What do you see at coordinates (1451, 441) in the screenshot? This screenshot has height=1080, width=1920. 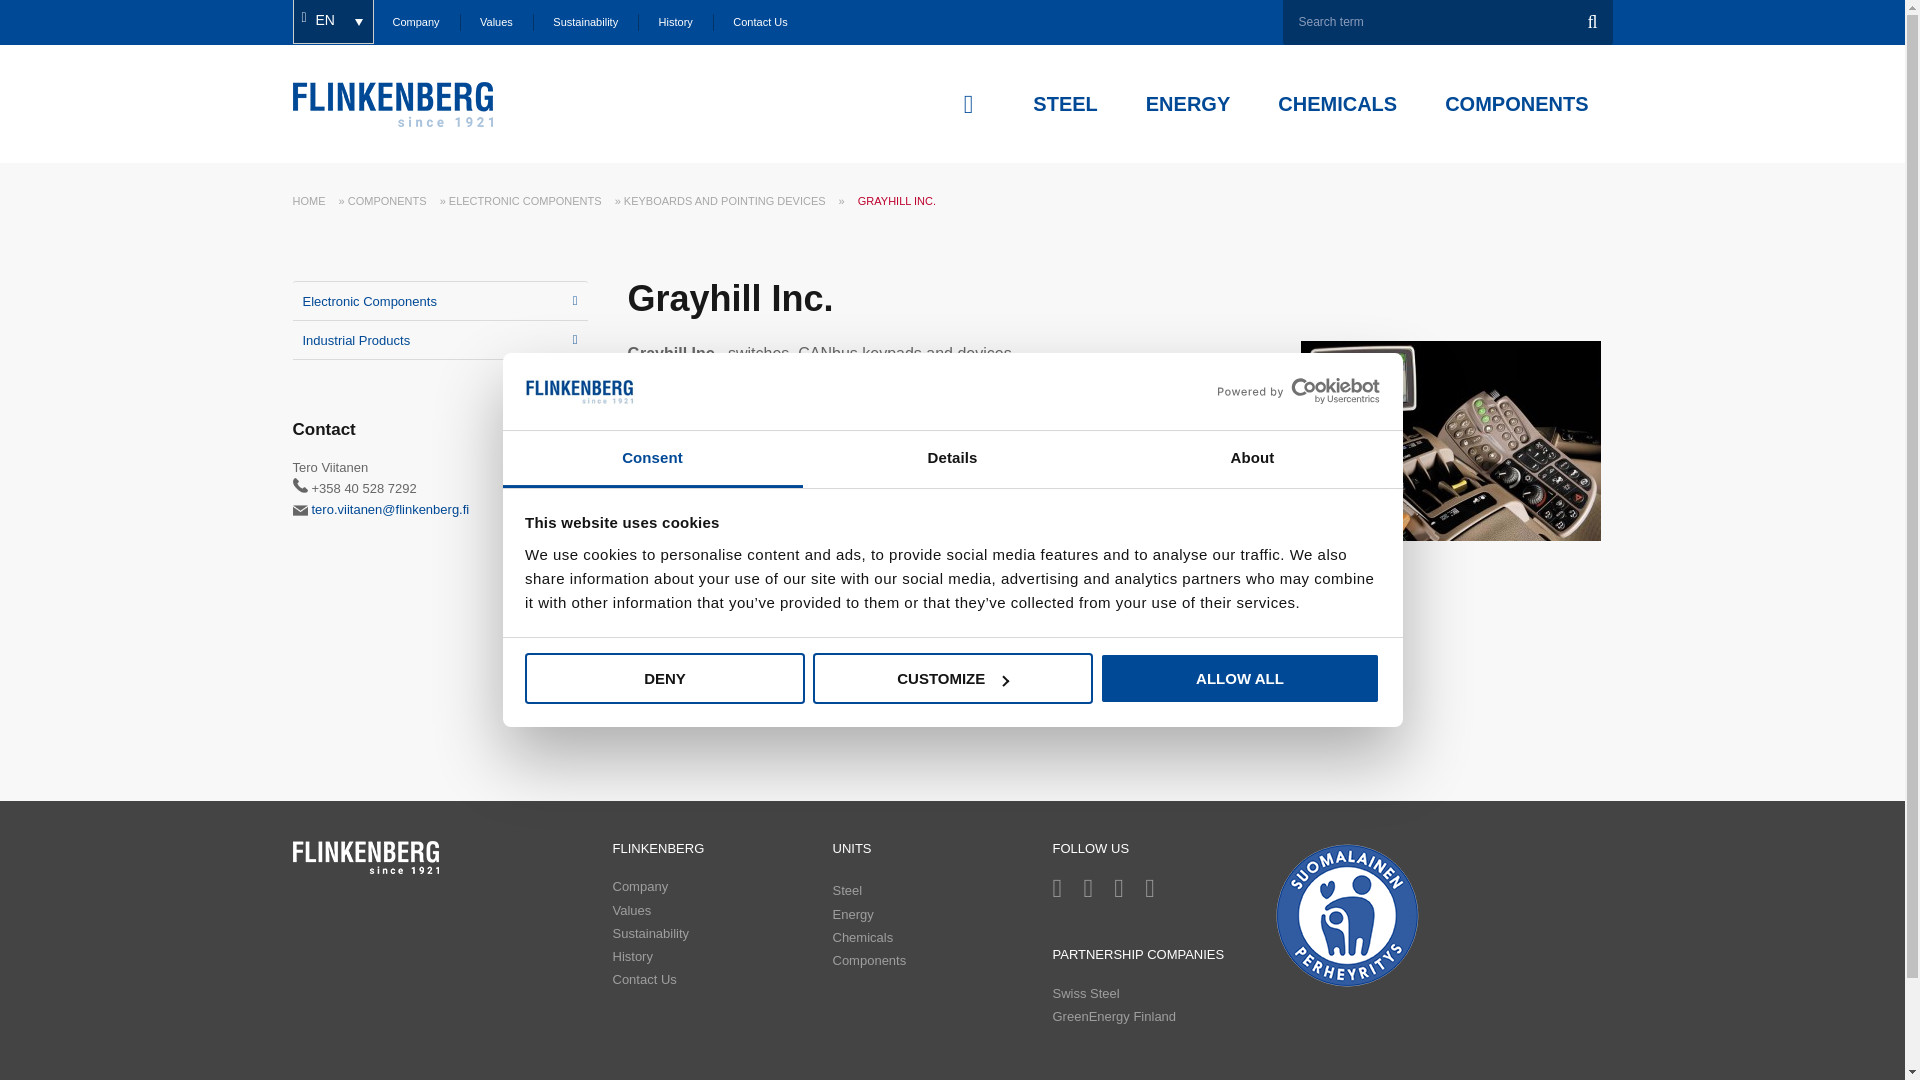 I see `ArmMounted` at bounding box center [1451, 441].